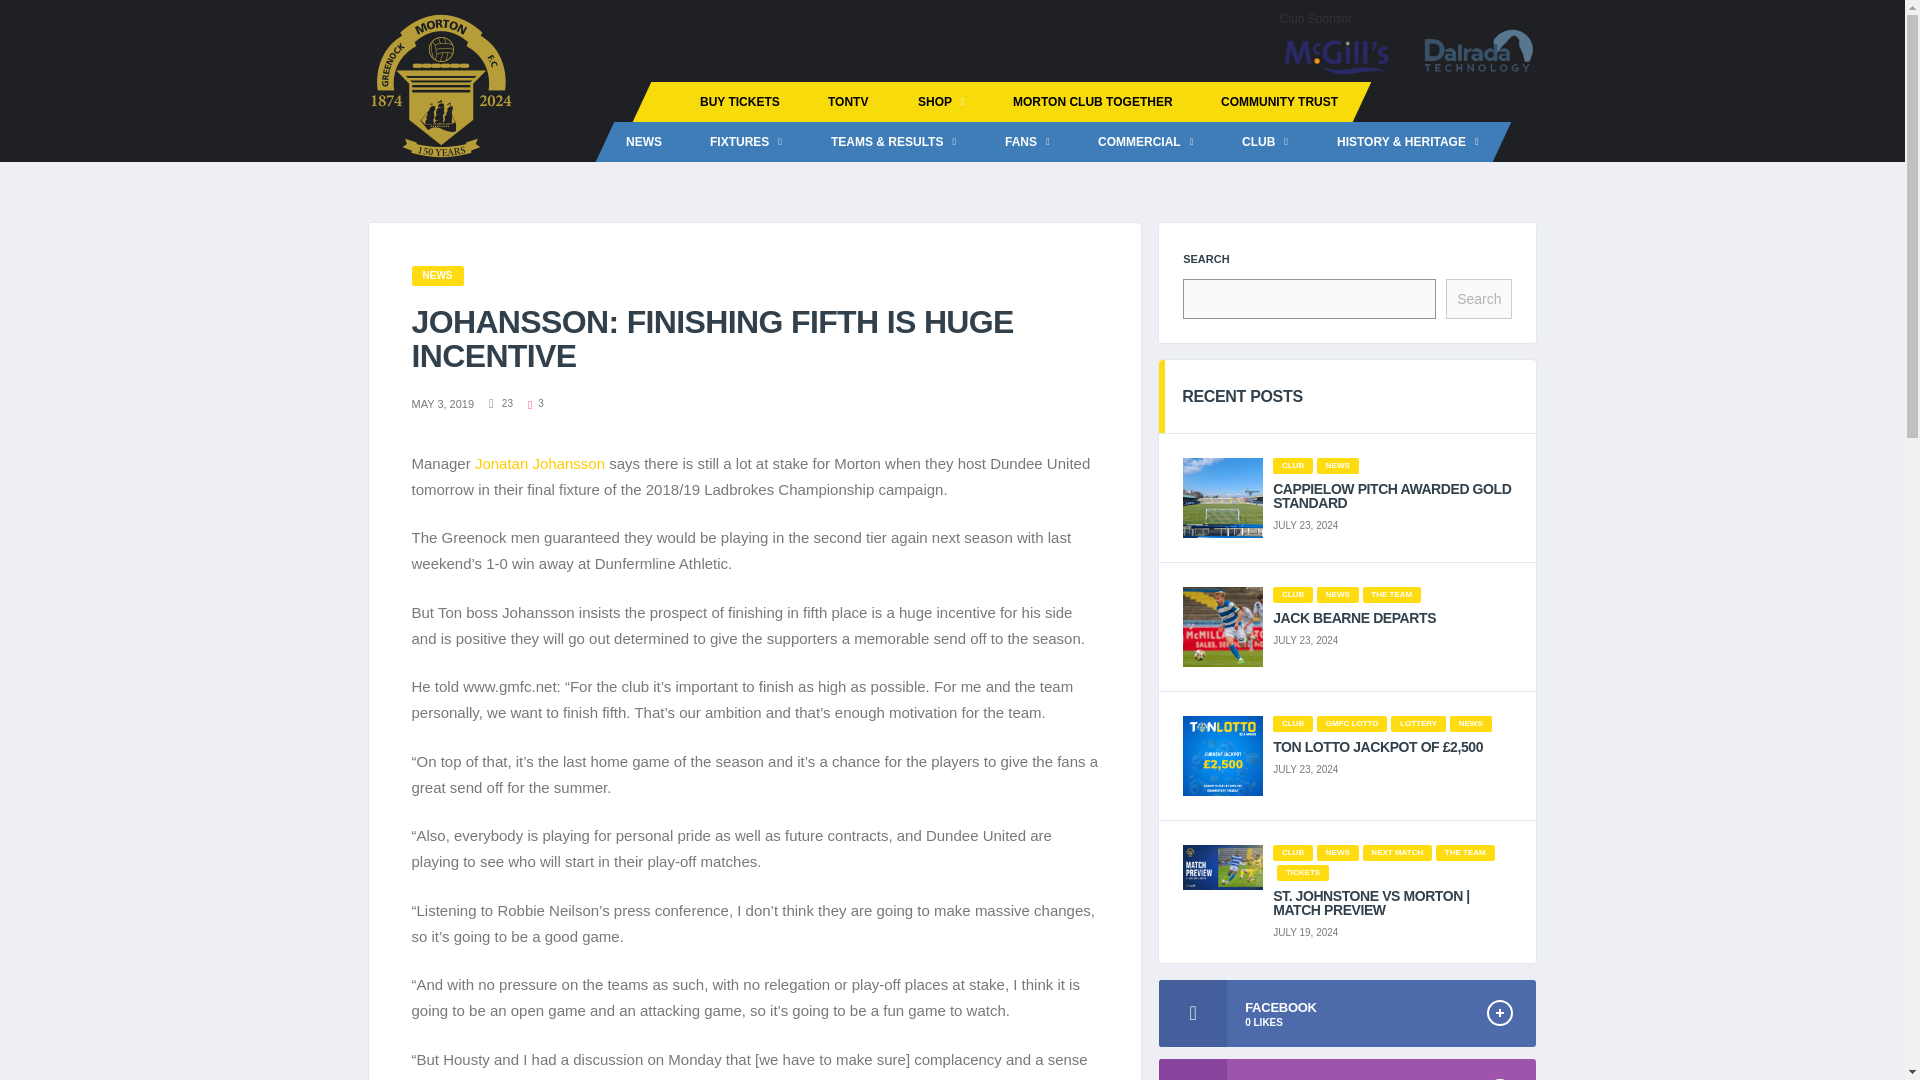 This screenshot has width=1920, height=1080. I want to click on TONTV, so click(848, 102).